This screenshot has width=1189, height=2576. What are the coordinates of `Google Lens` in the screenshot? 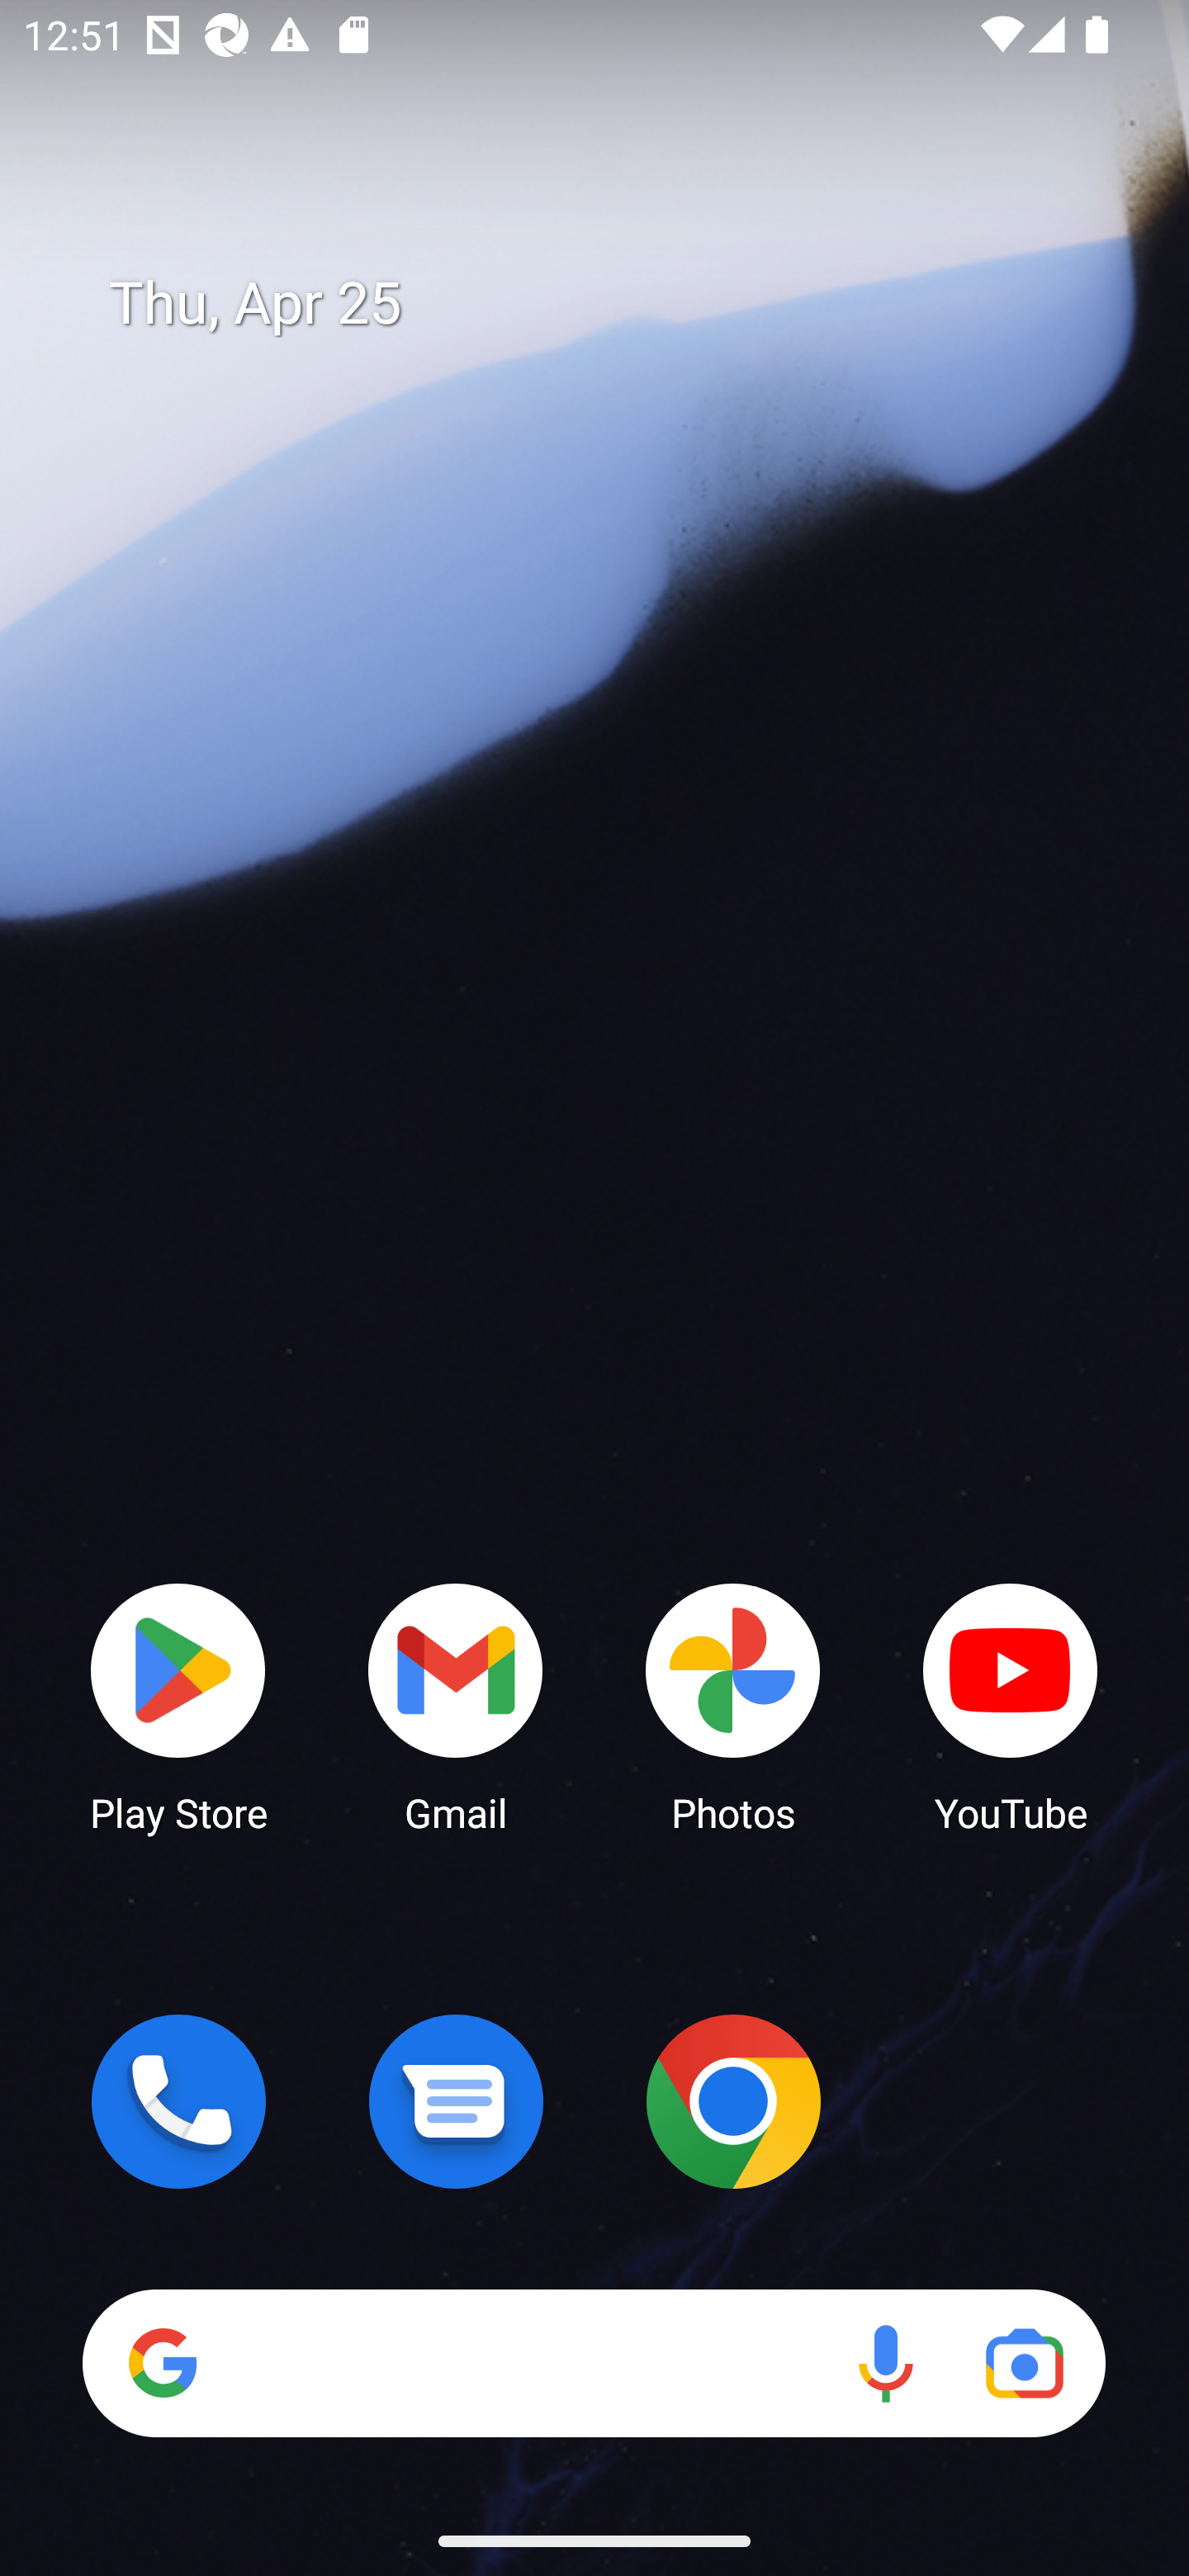 It's located at (1024, 2363).